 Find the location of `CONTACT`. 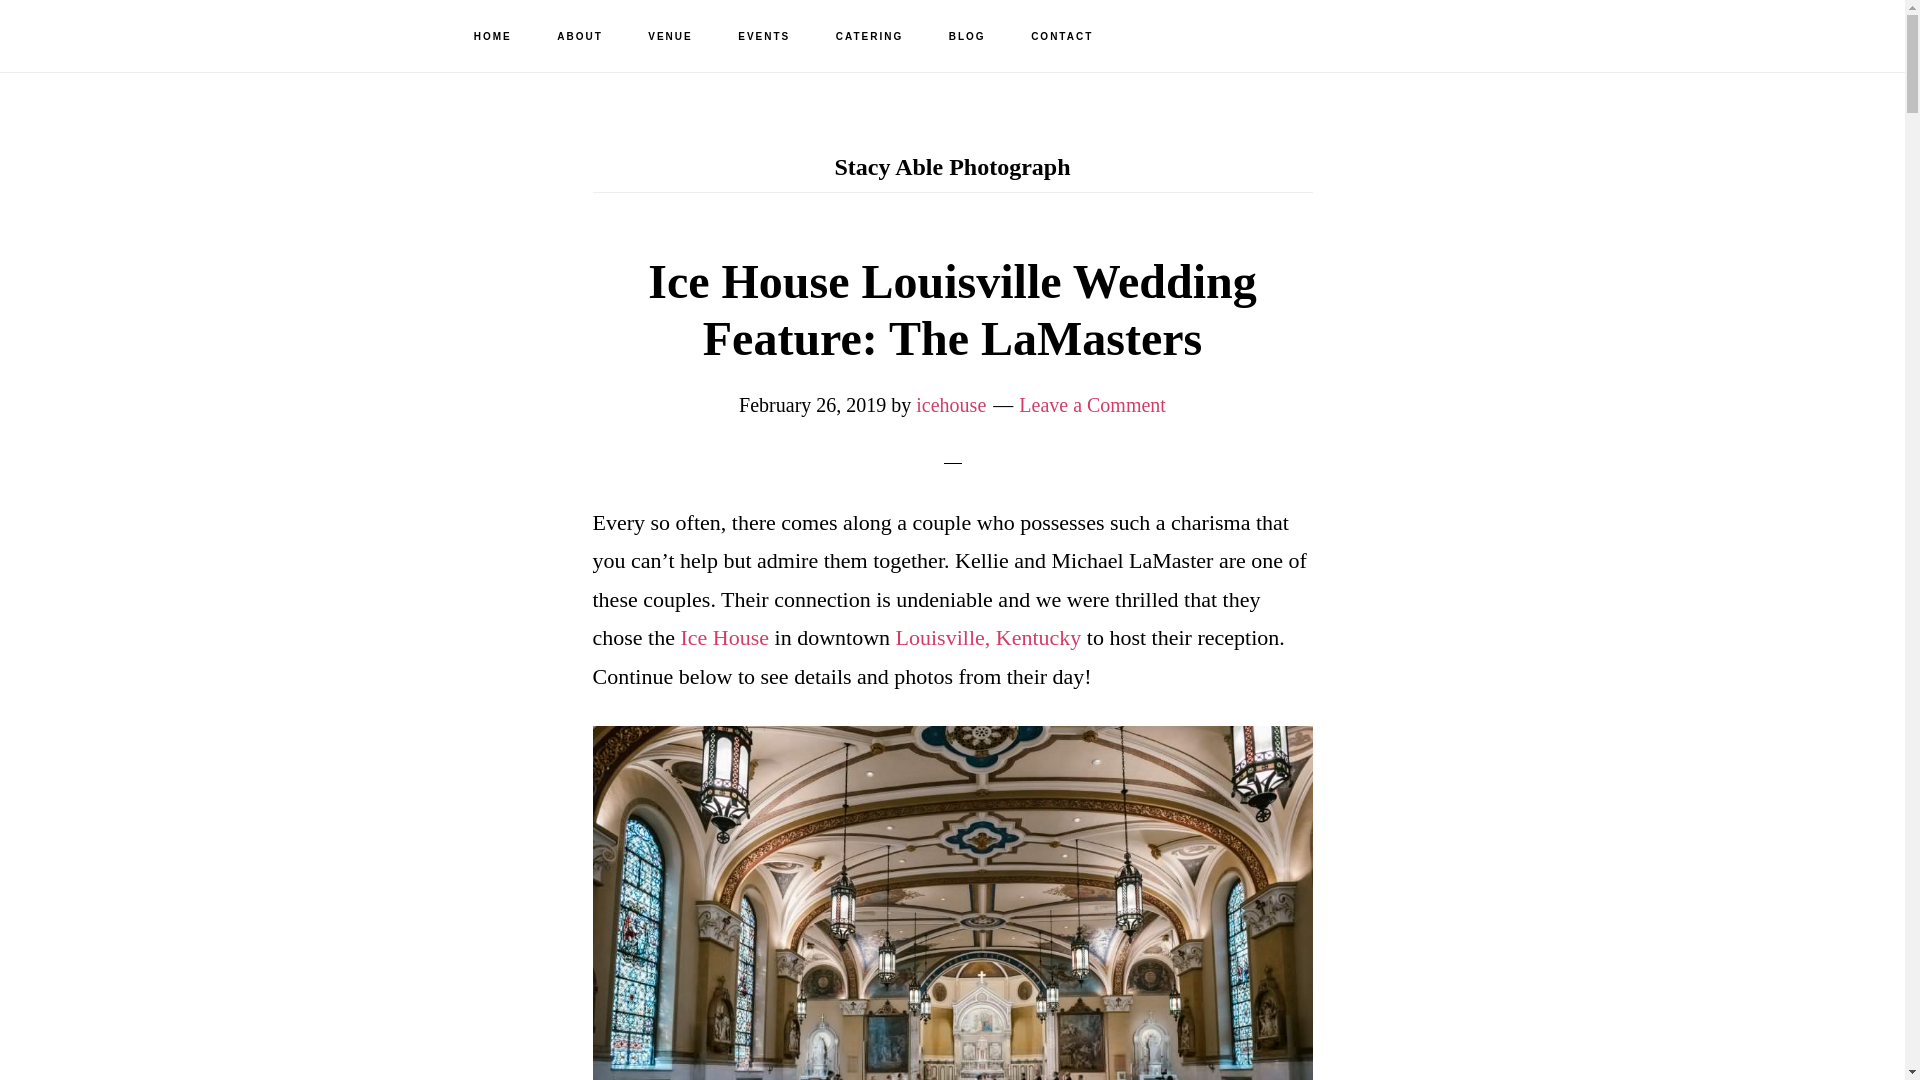

CONTACT is located at coordinates (1062, 37).